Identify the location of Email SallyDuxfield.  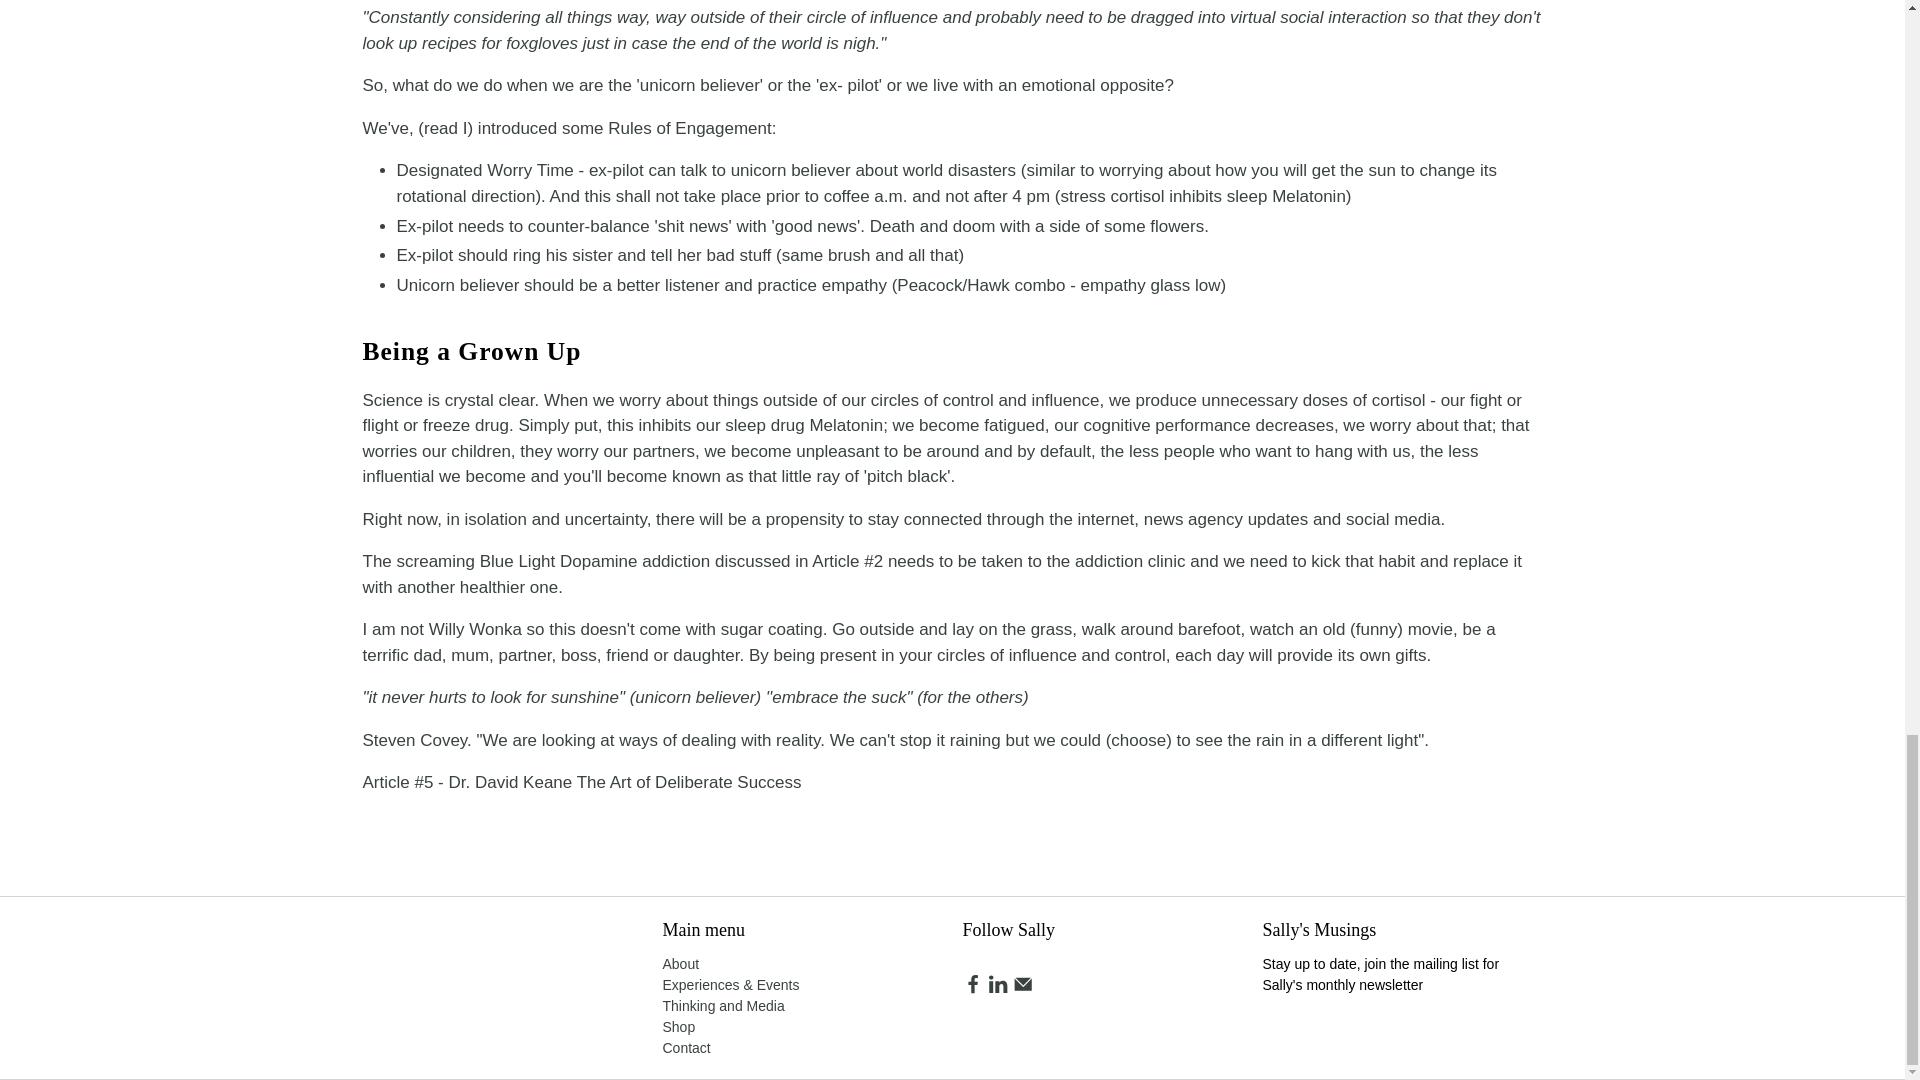
(1022, 988).